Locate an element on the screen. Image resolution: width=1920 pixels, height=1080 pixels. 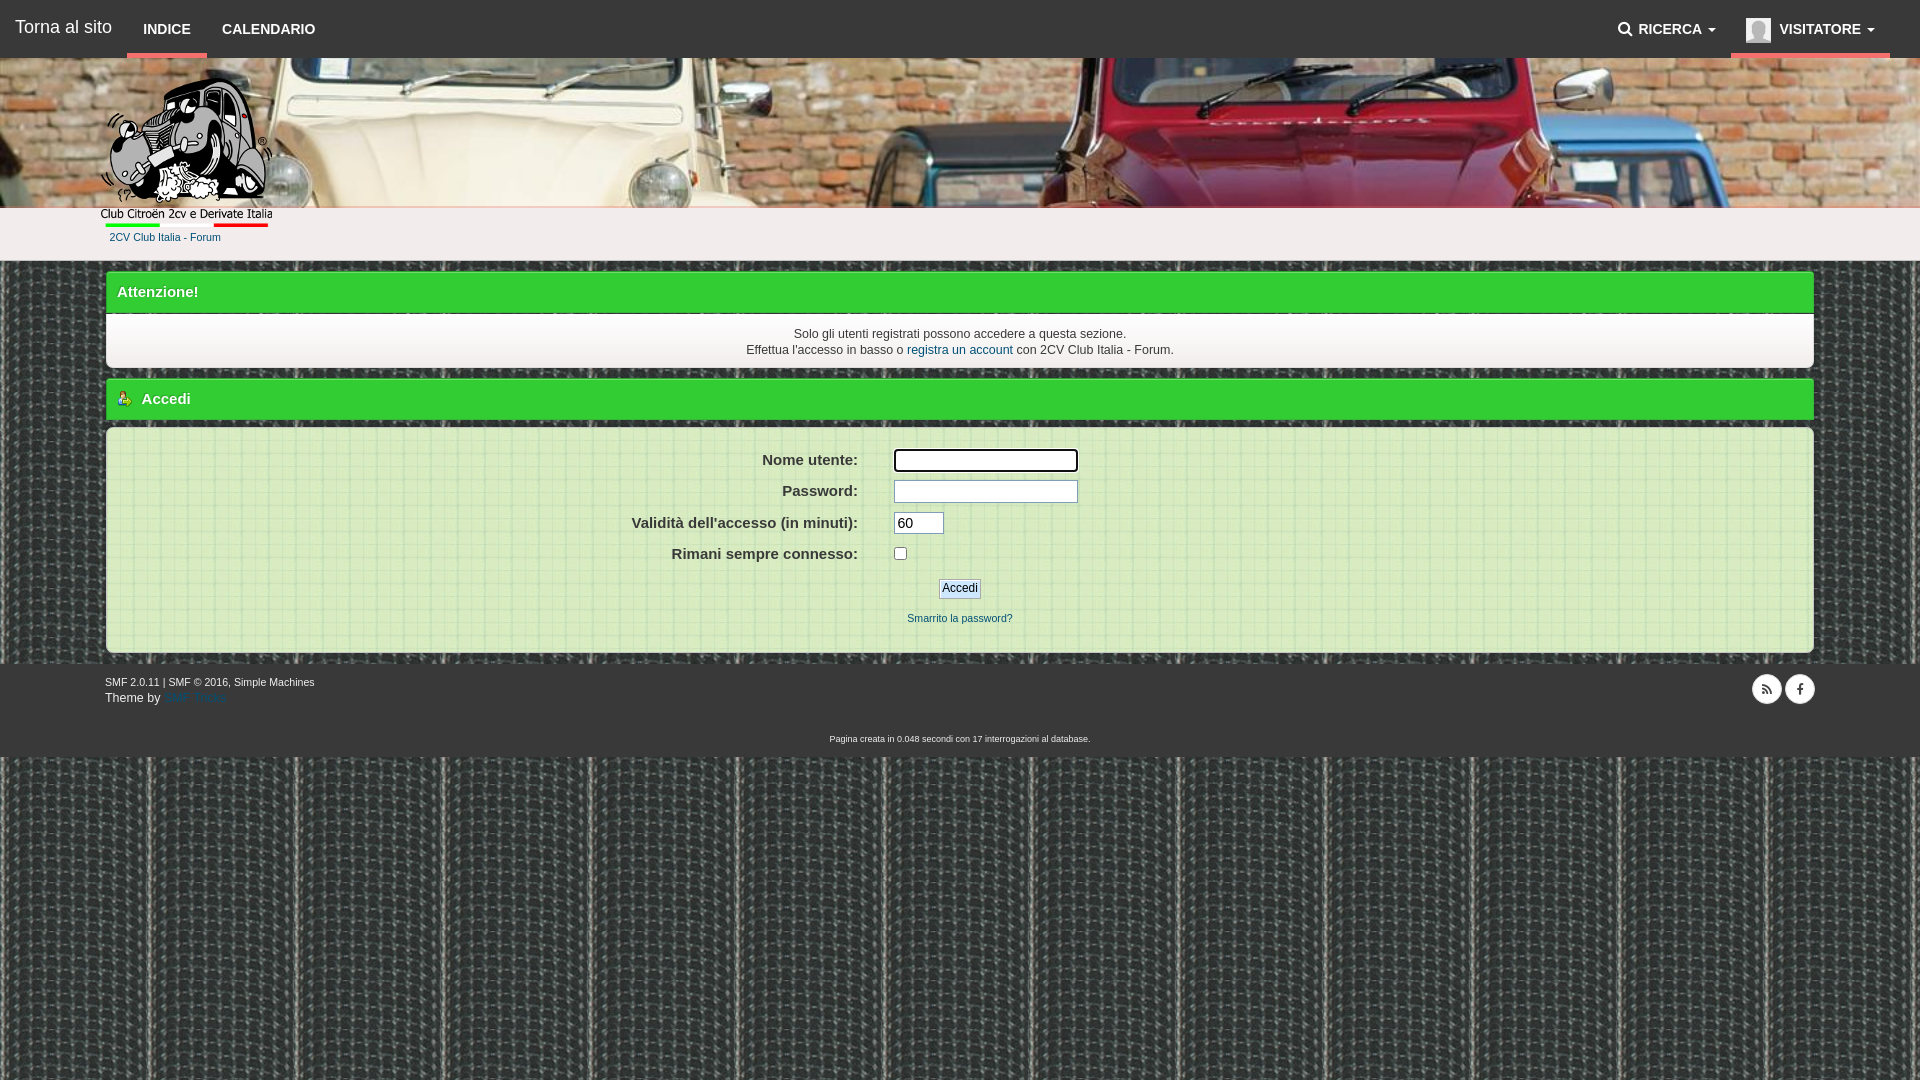
RICERCA is located at coordinates (1666, 29).